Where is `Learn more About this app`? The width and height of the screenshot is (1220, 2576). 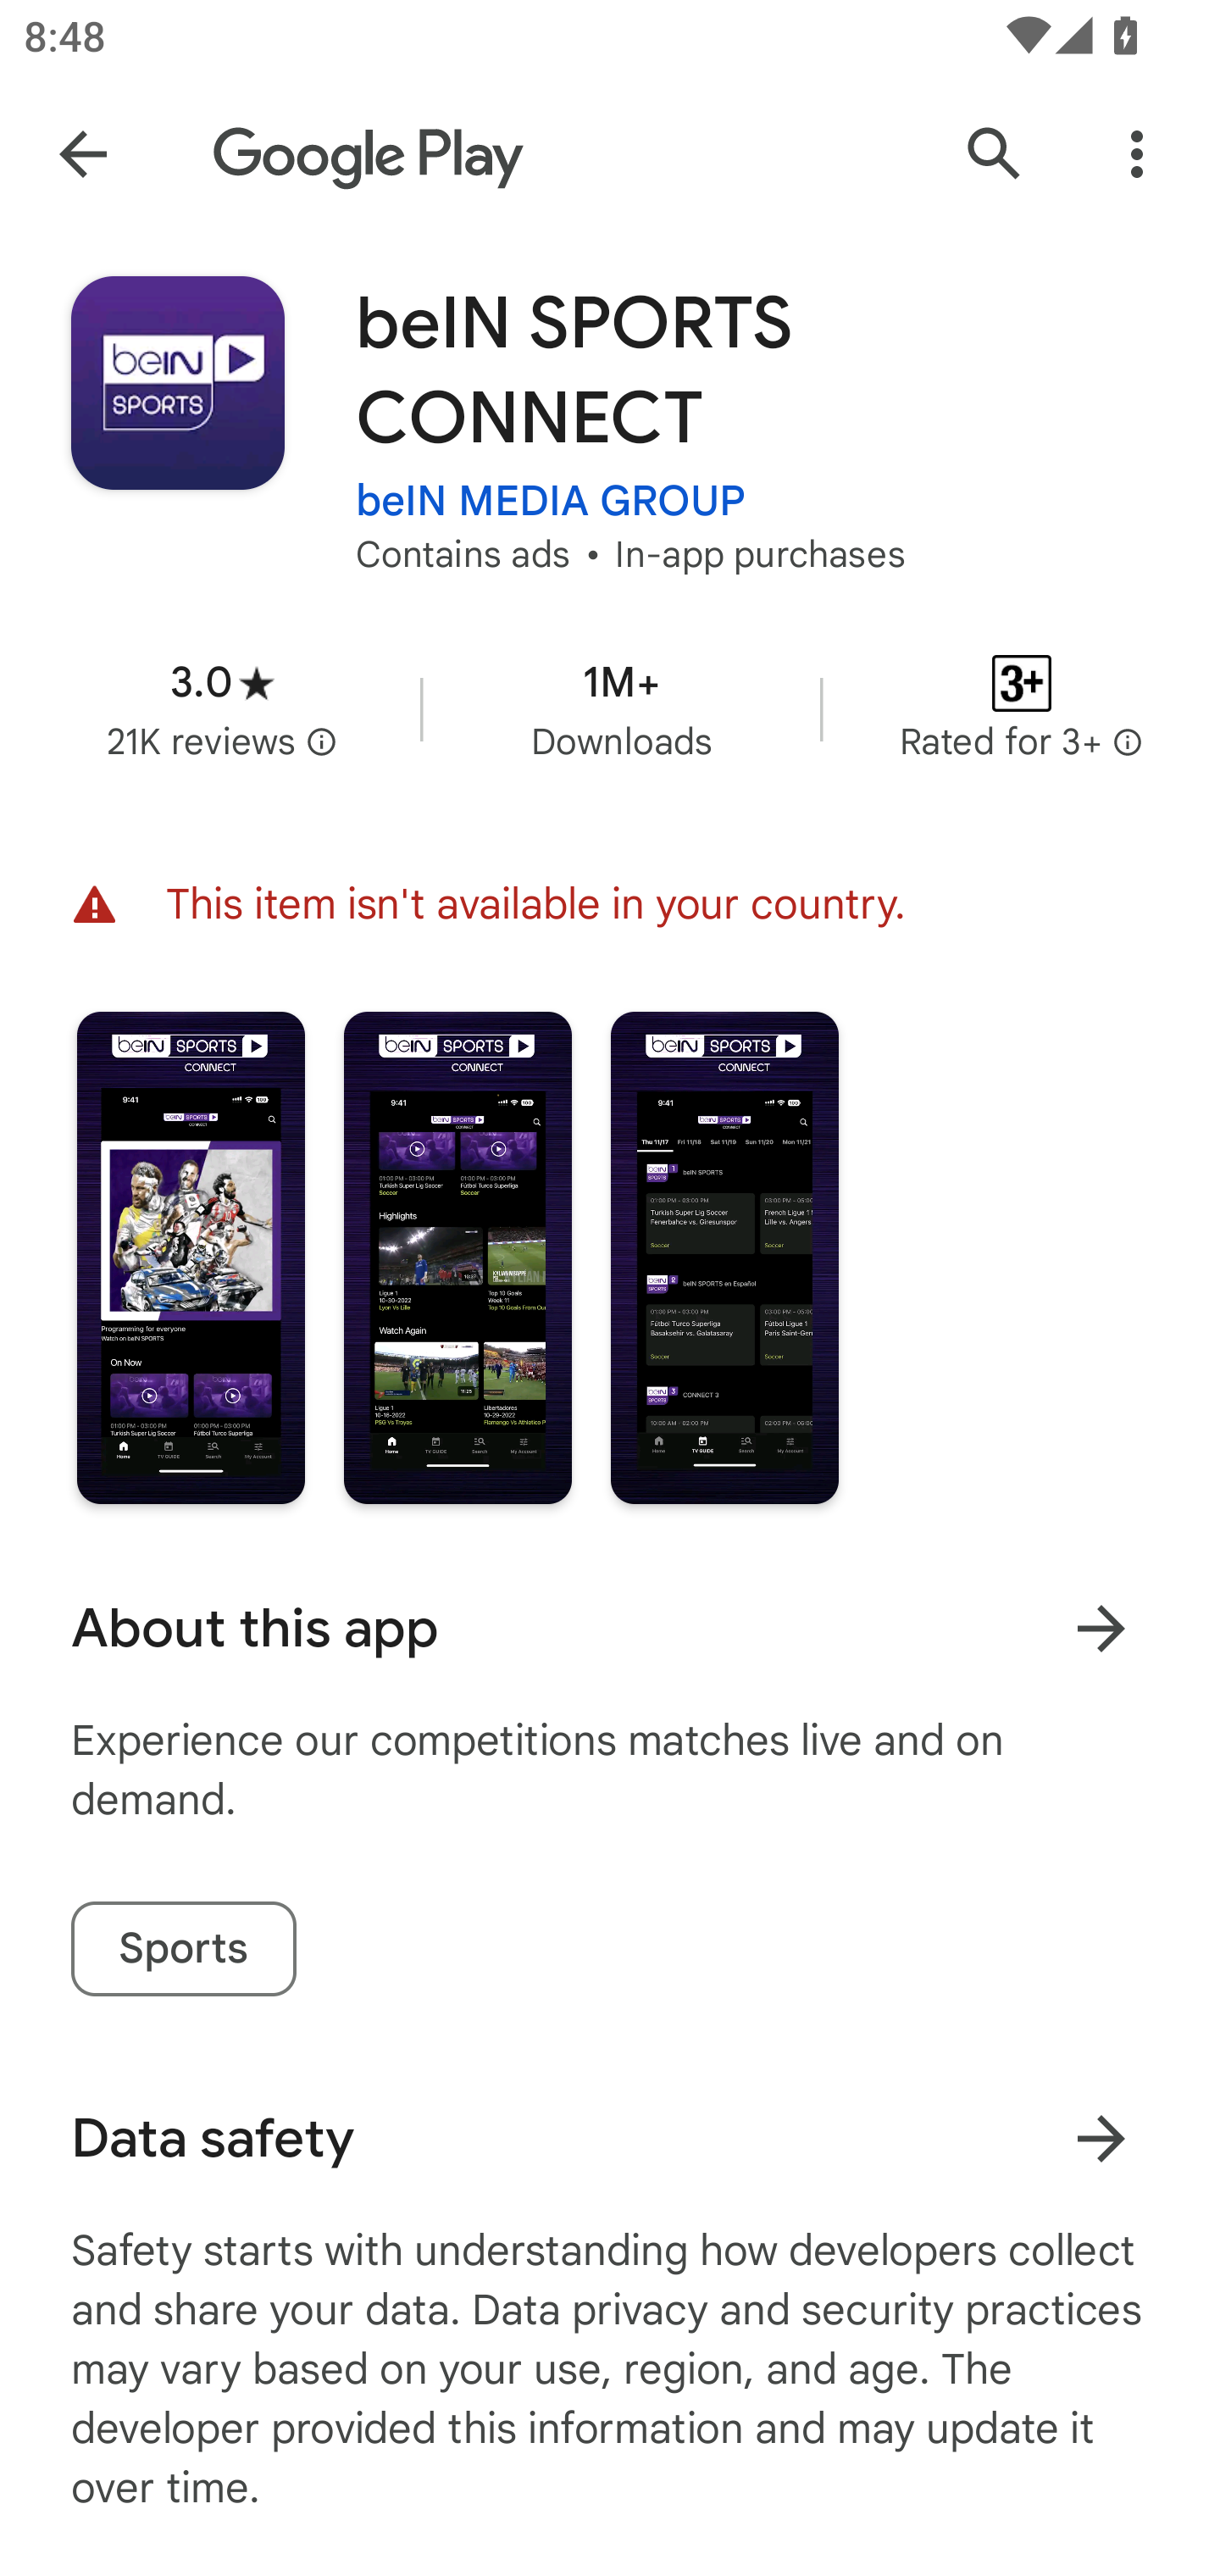 Learn more About this app is located at coordinates (1101, 1629).